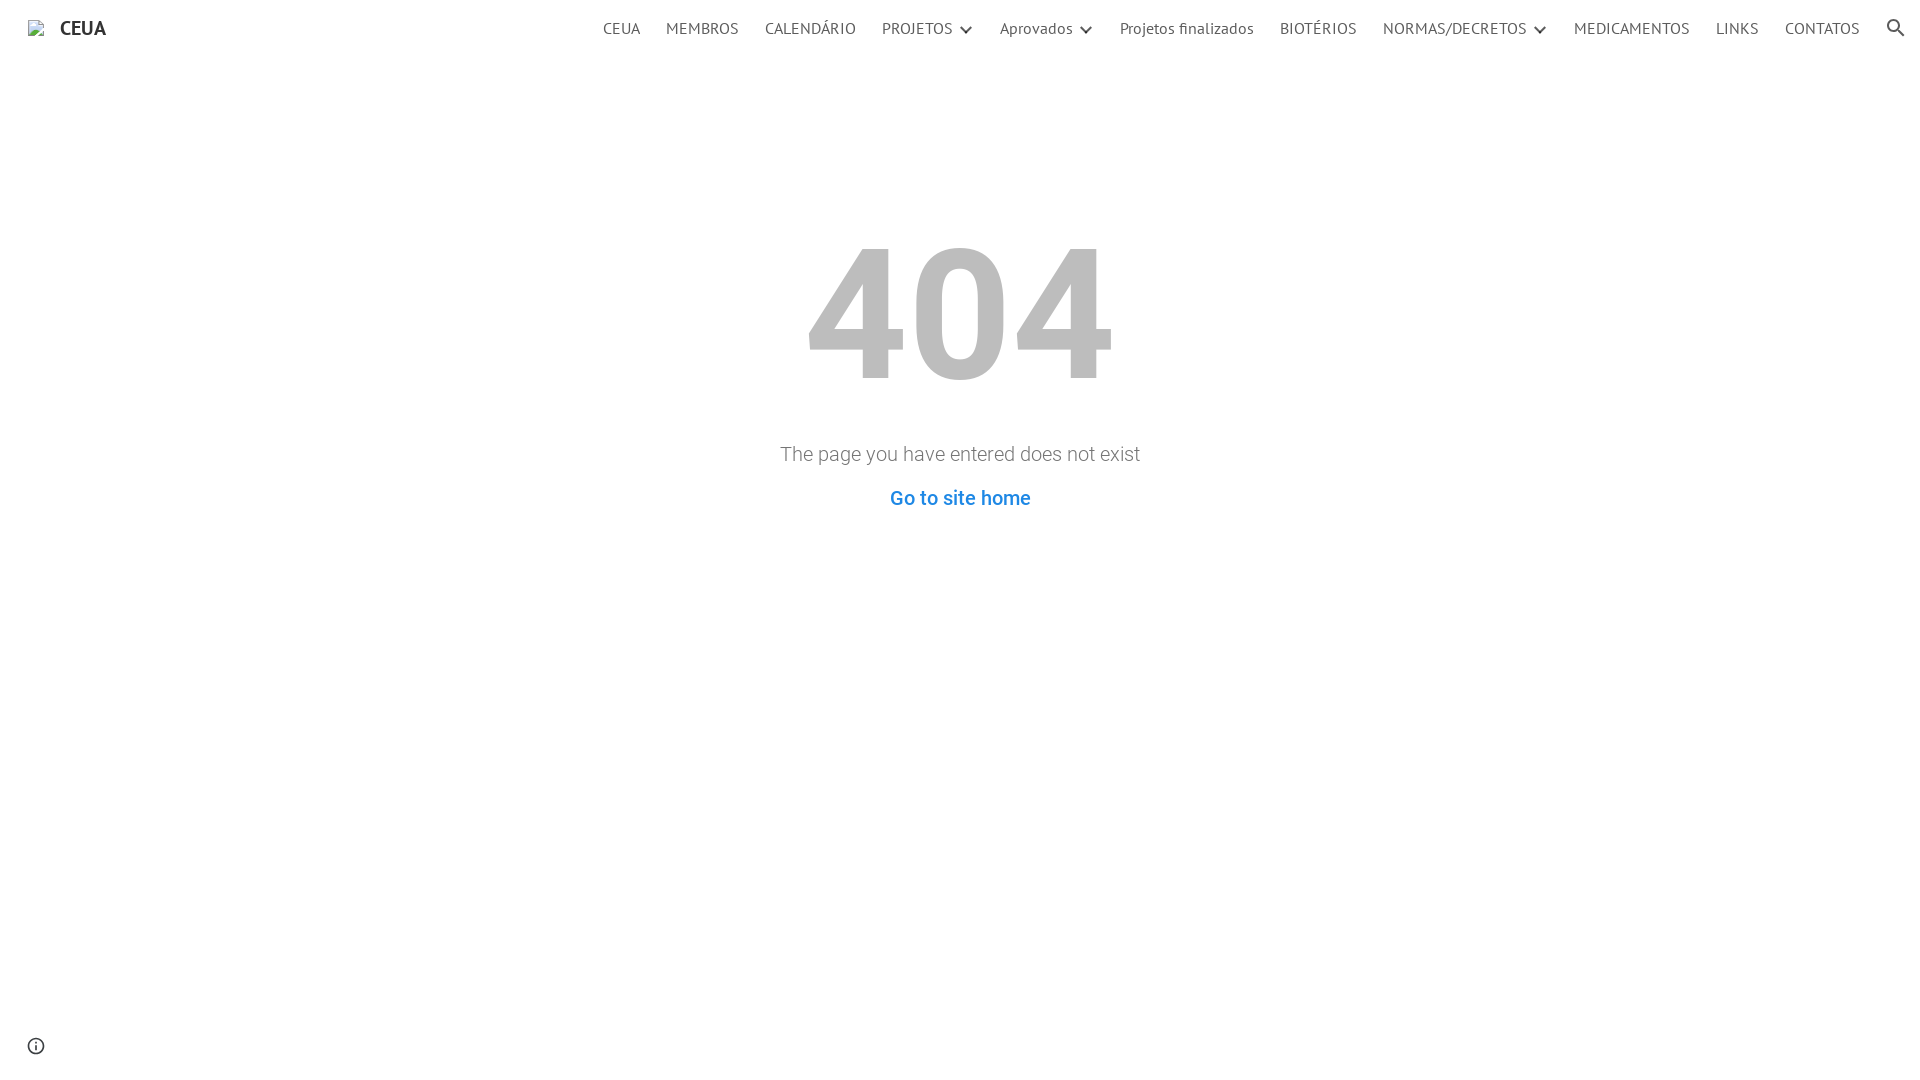  I want to click on Expand/Collapse, so click(1539, 28).